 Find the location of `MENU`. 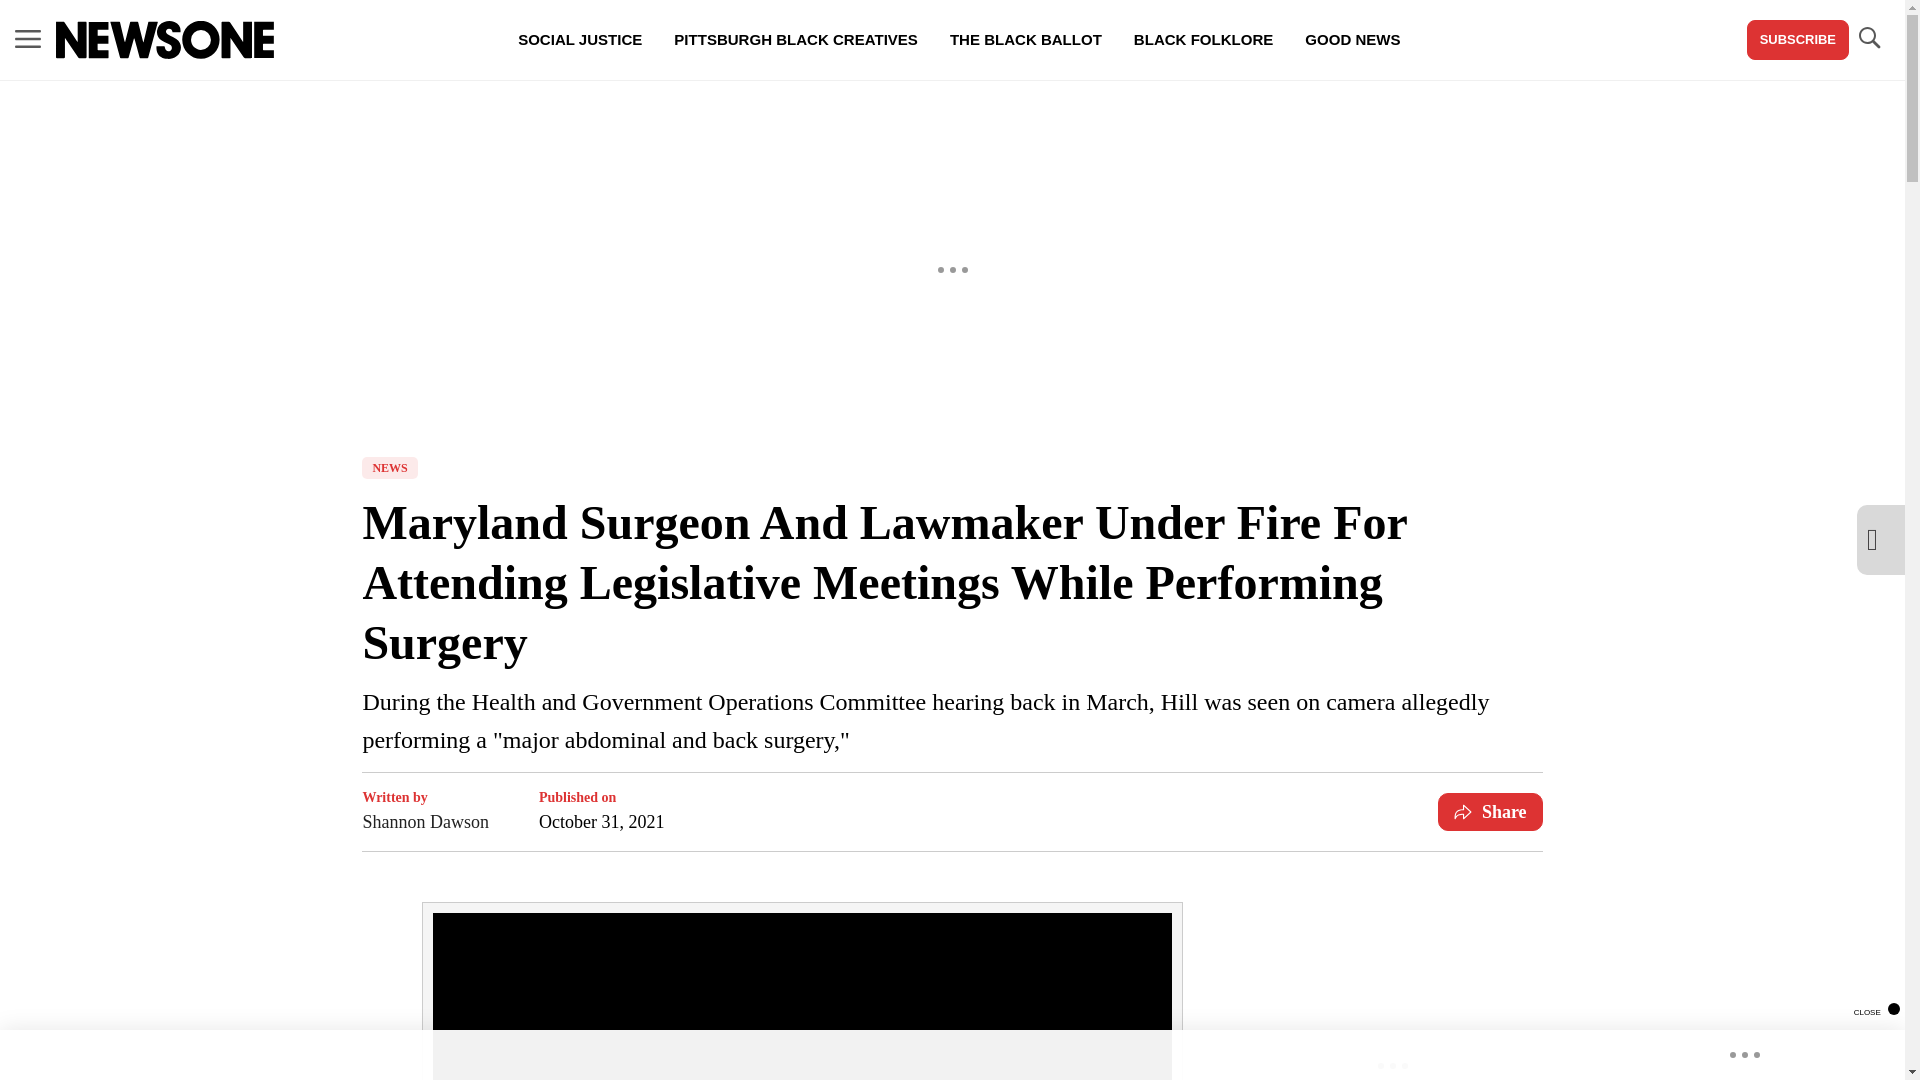

MENU is located at coordinates (28, 40).